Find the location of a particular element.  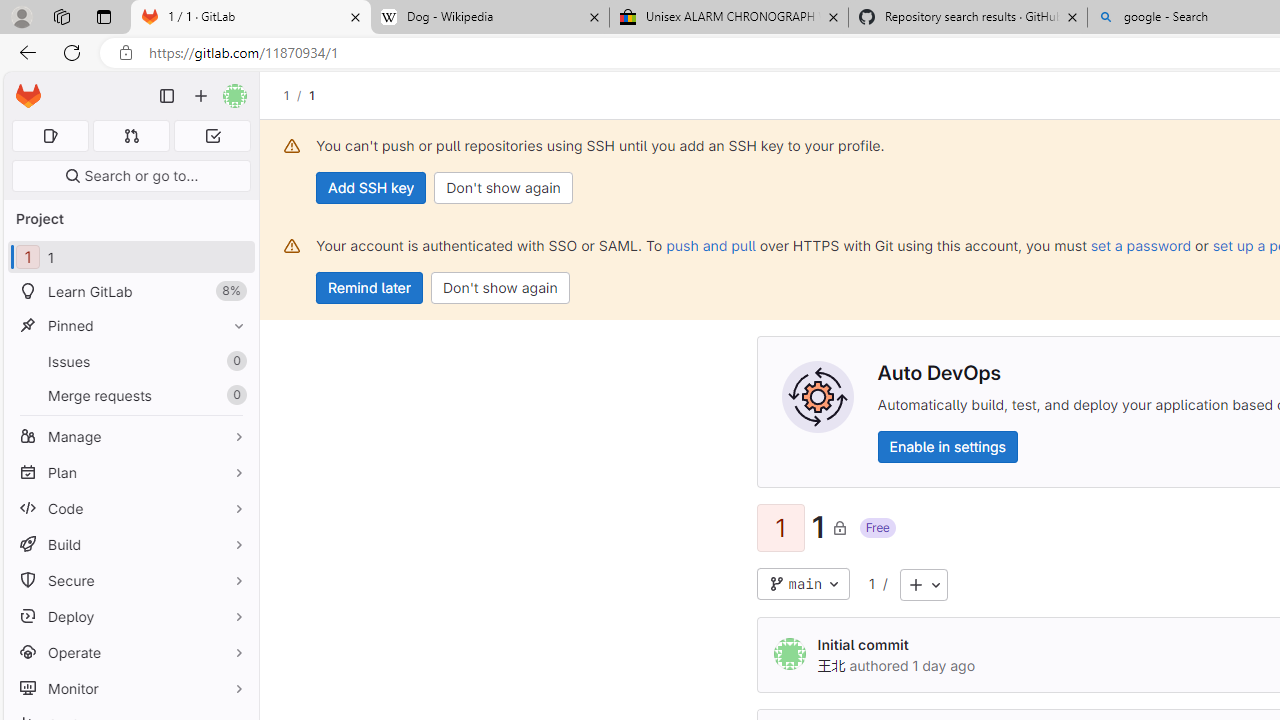

Plan is located at coordinates (130, 472).